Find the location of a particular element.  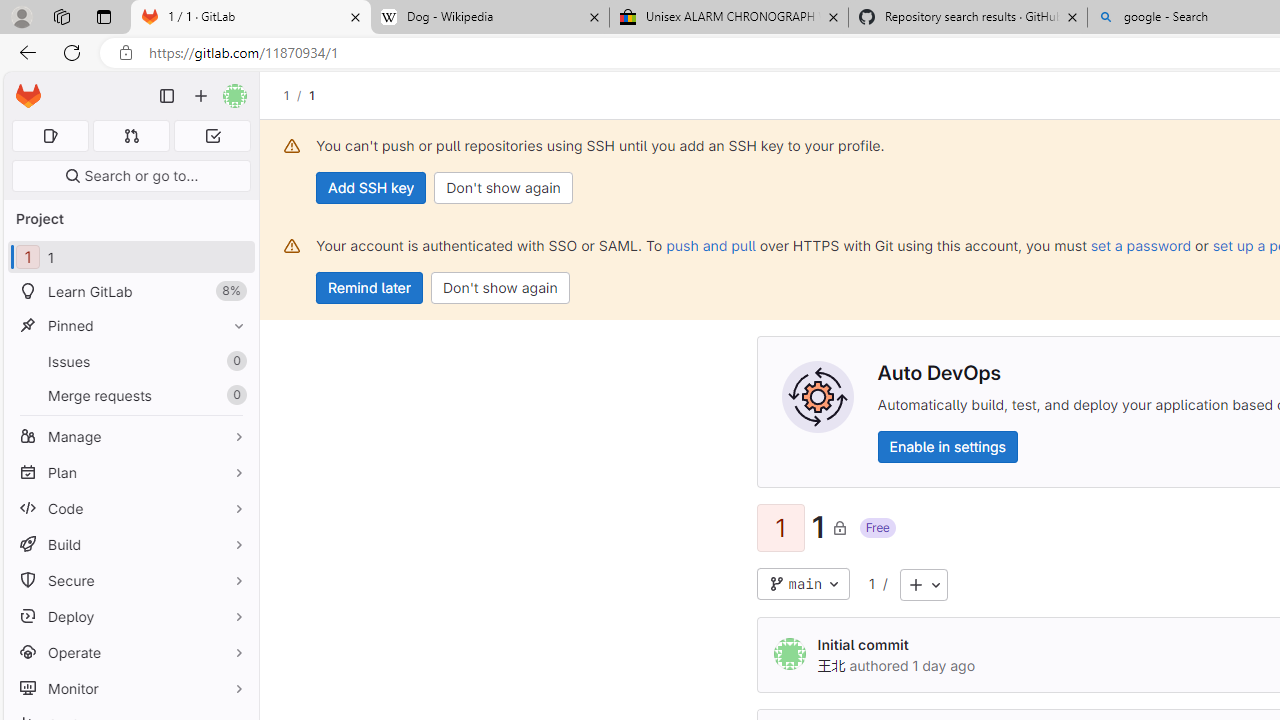

Plan is located at coordinates (130, 472).